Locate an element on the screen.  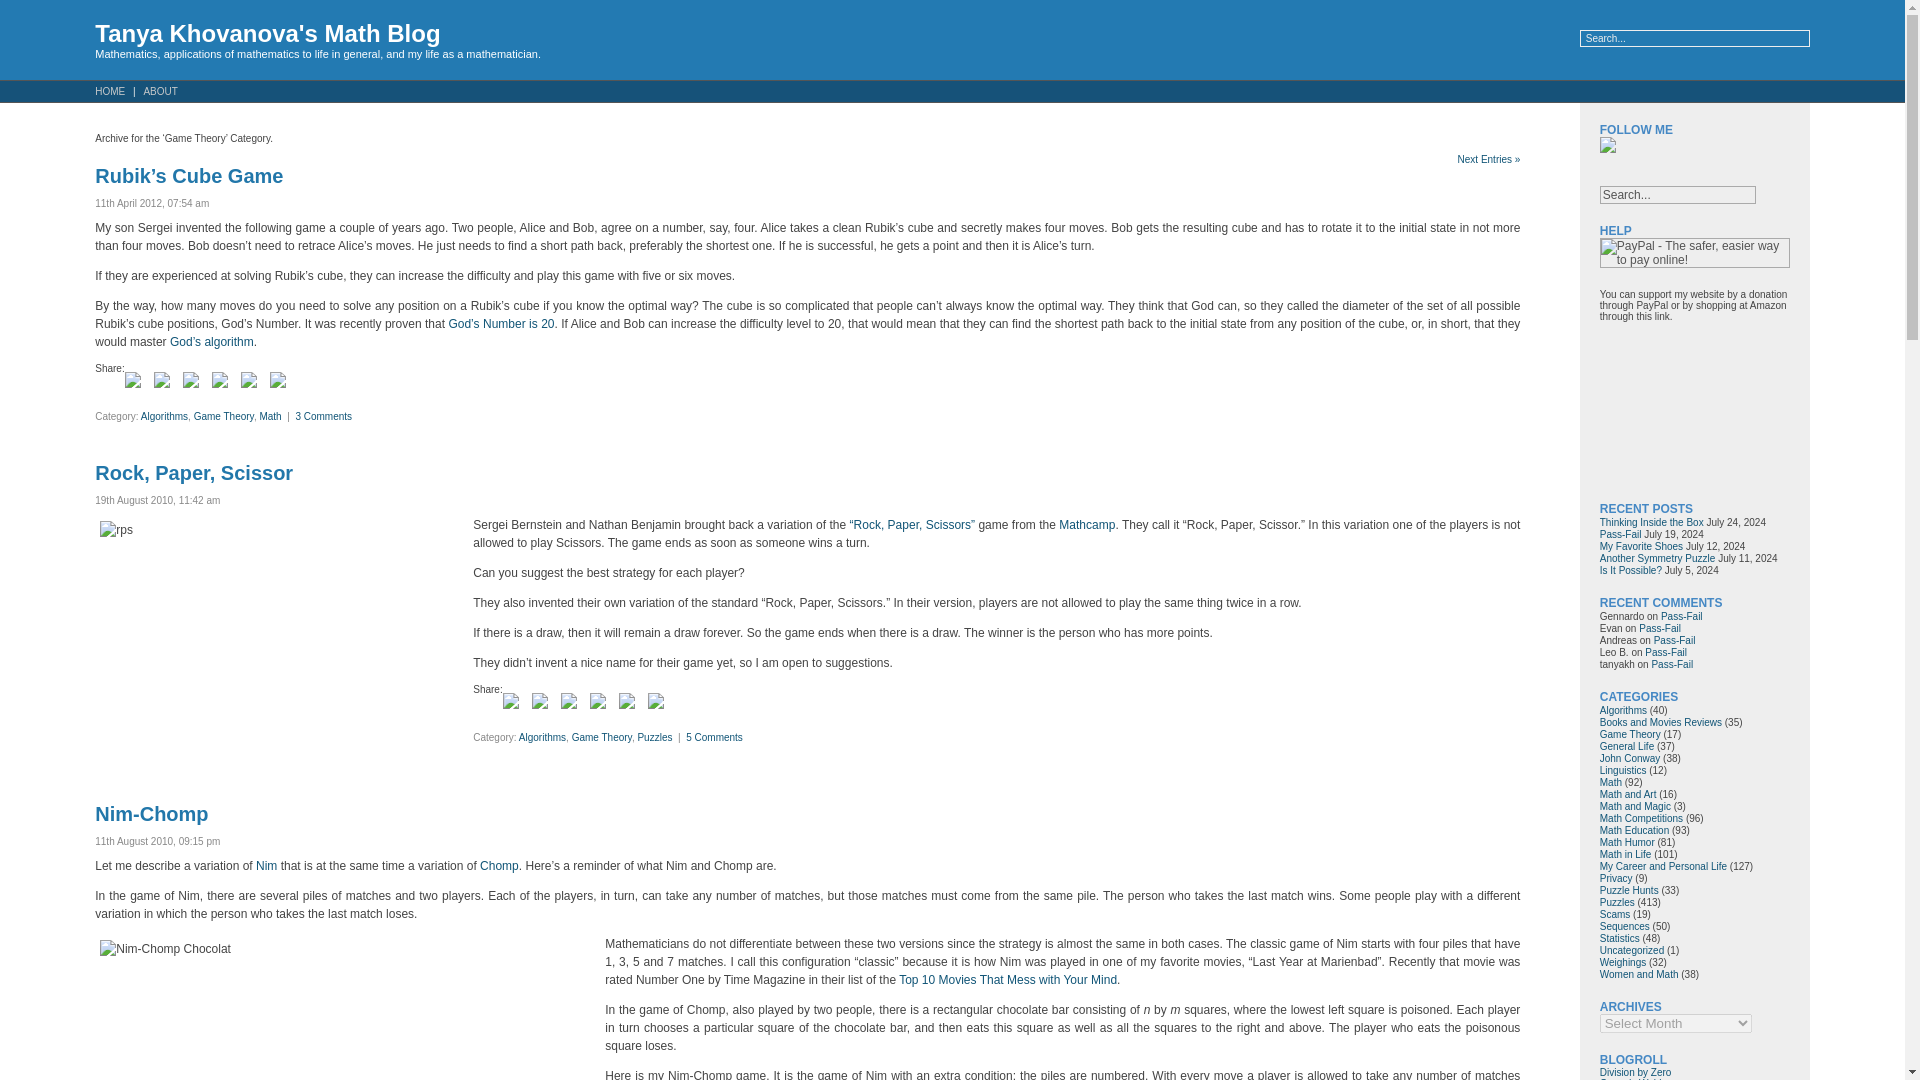
HOME is located at coordinates (112, 91).